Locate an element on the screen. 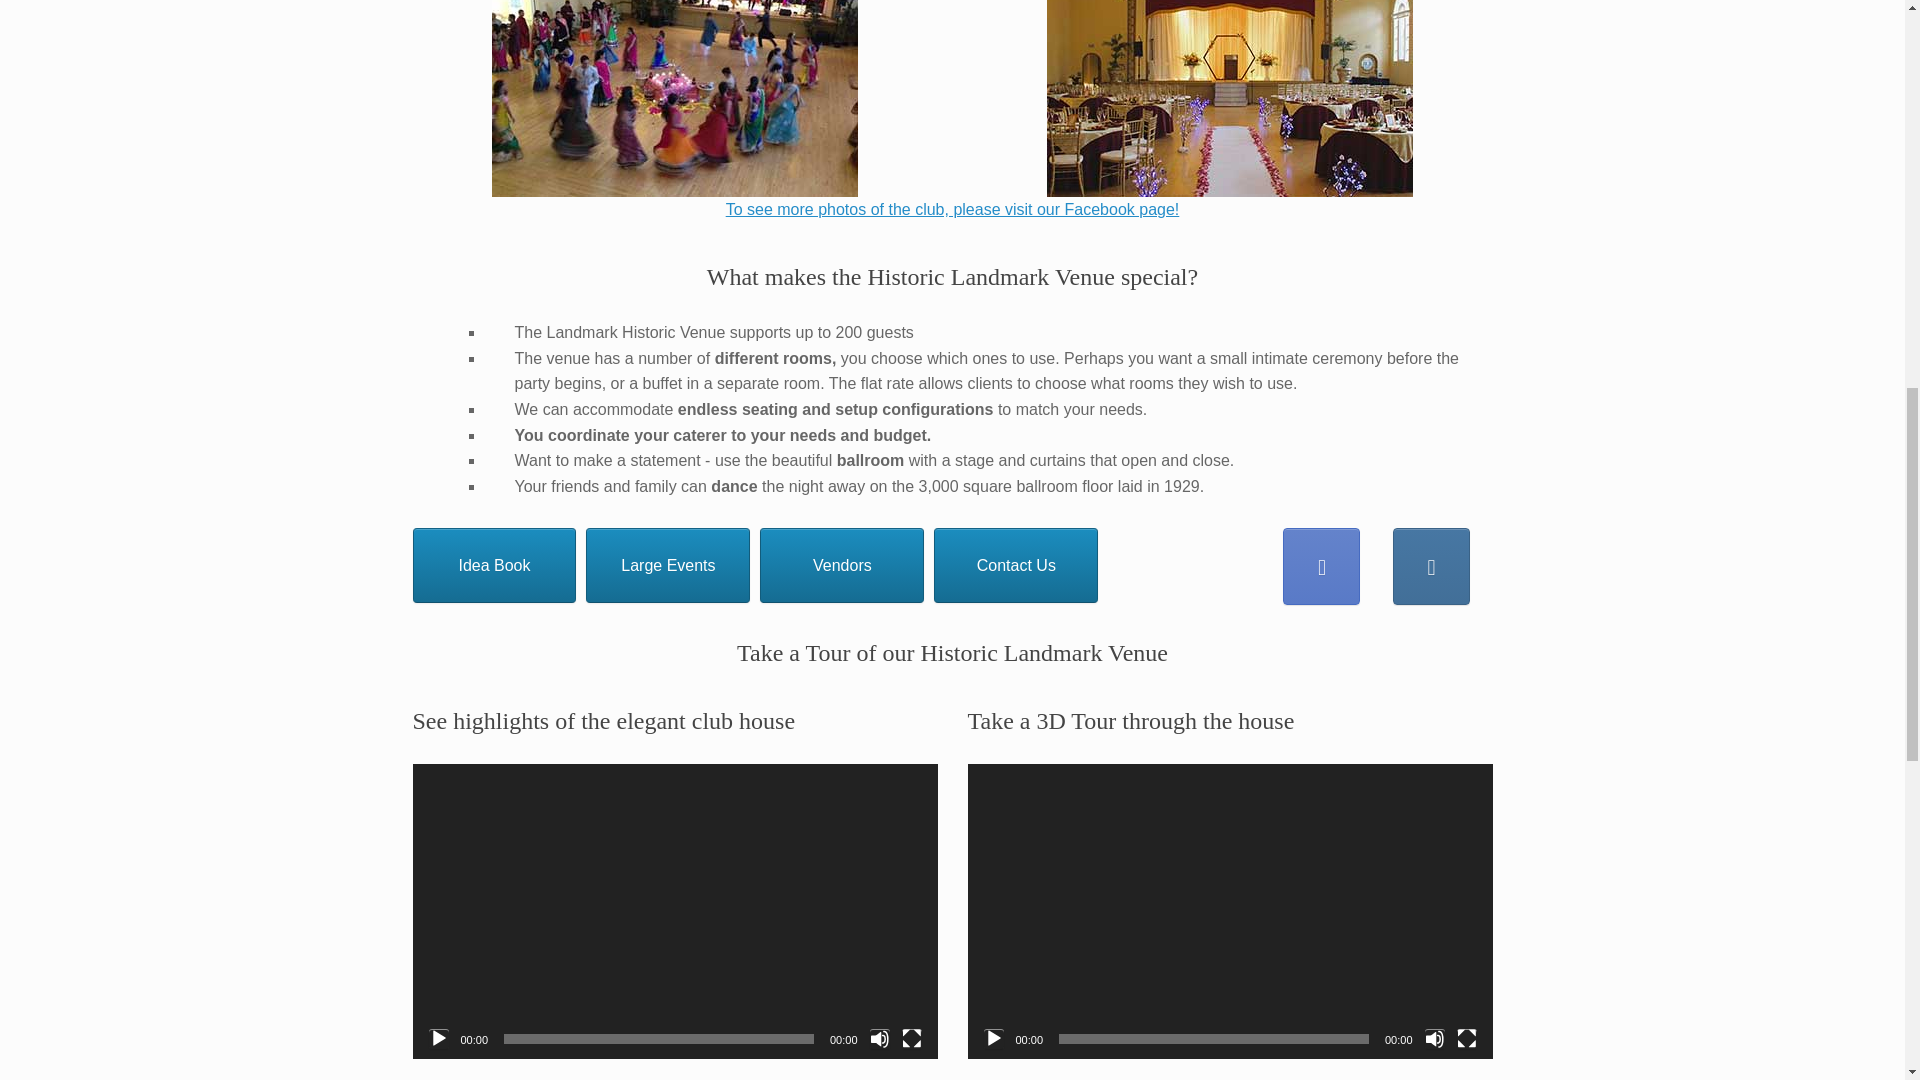 This screenshot has width=1920, height=1080. San Jose Woman's Club Instagram is located at coordinates (1432, 566).